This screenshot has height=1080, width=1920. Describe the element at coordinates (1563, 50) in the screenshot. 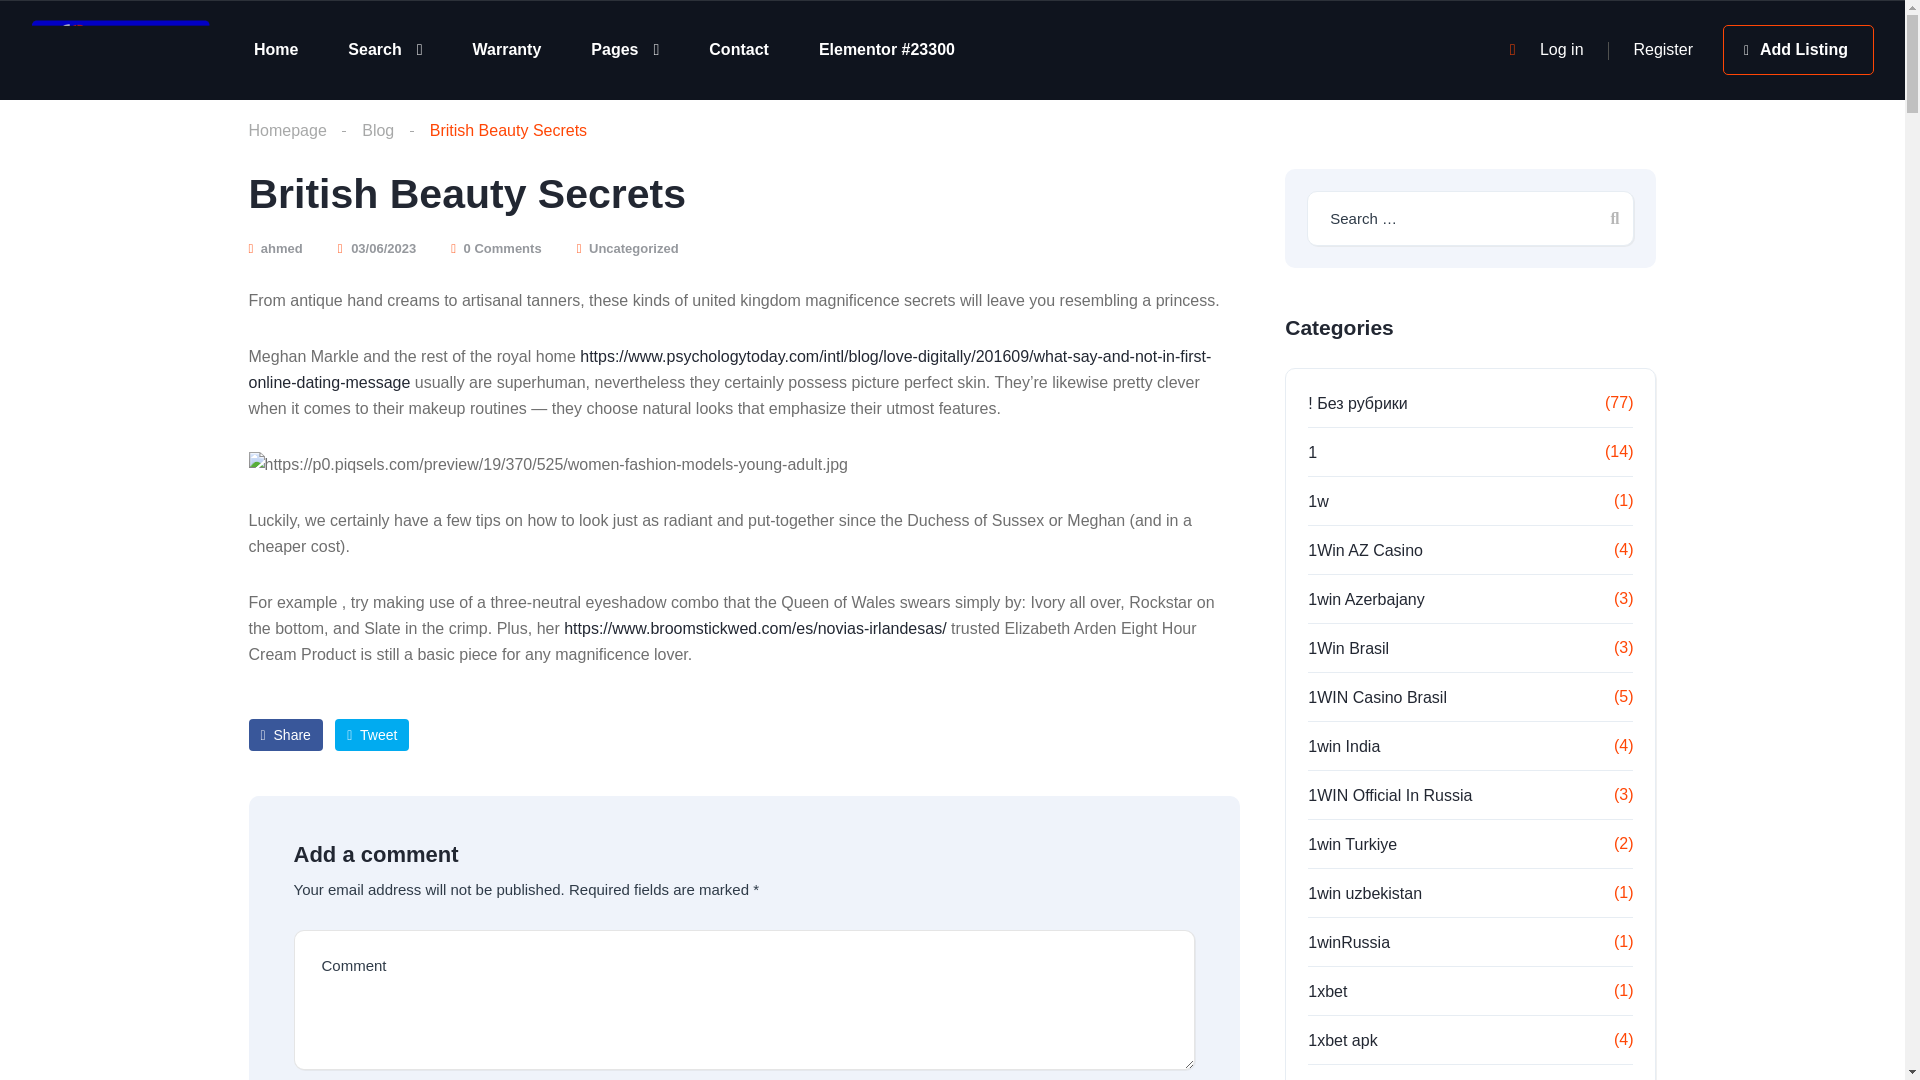

I see `Log in` at that location.